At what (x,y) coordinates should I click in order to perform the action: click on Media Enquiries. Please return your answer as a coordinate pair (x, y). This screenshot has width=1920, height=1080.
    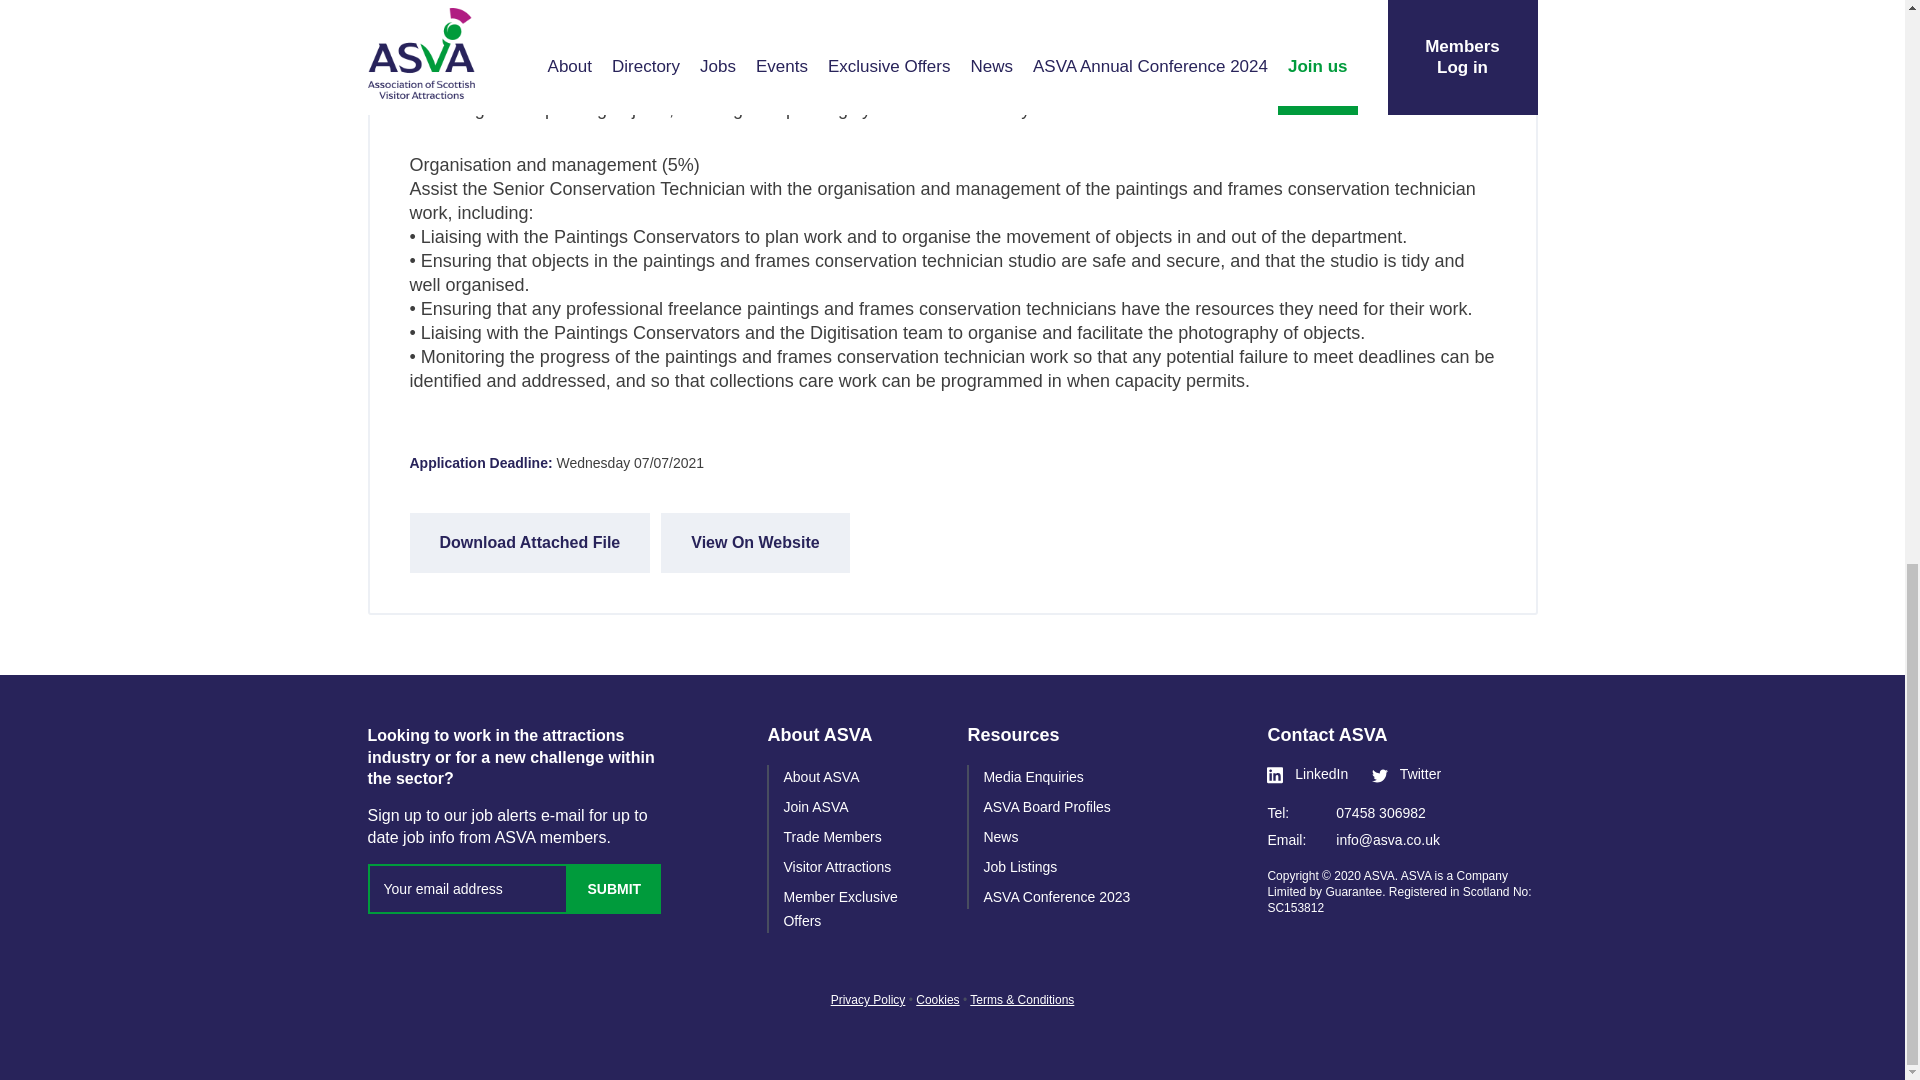
    Looking at the image, I should click on (1032, 776).